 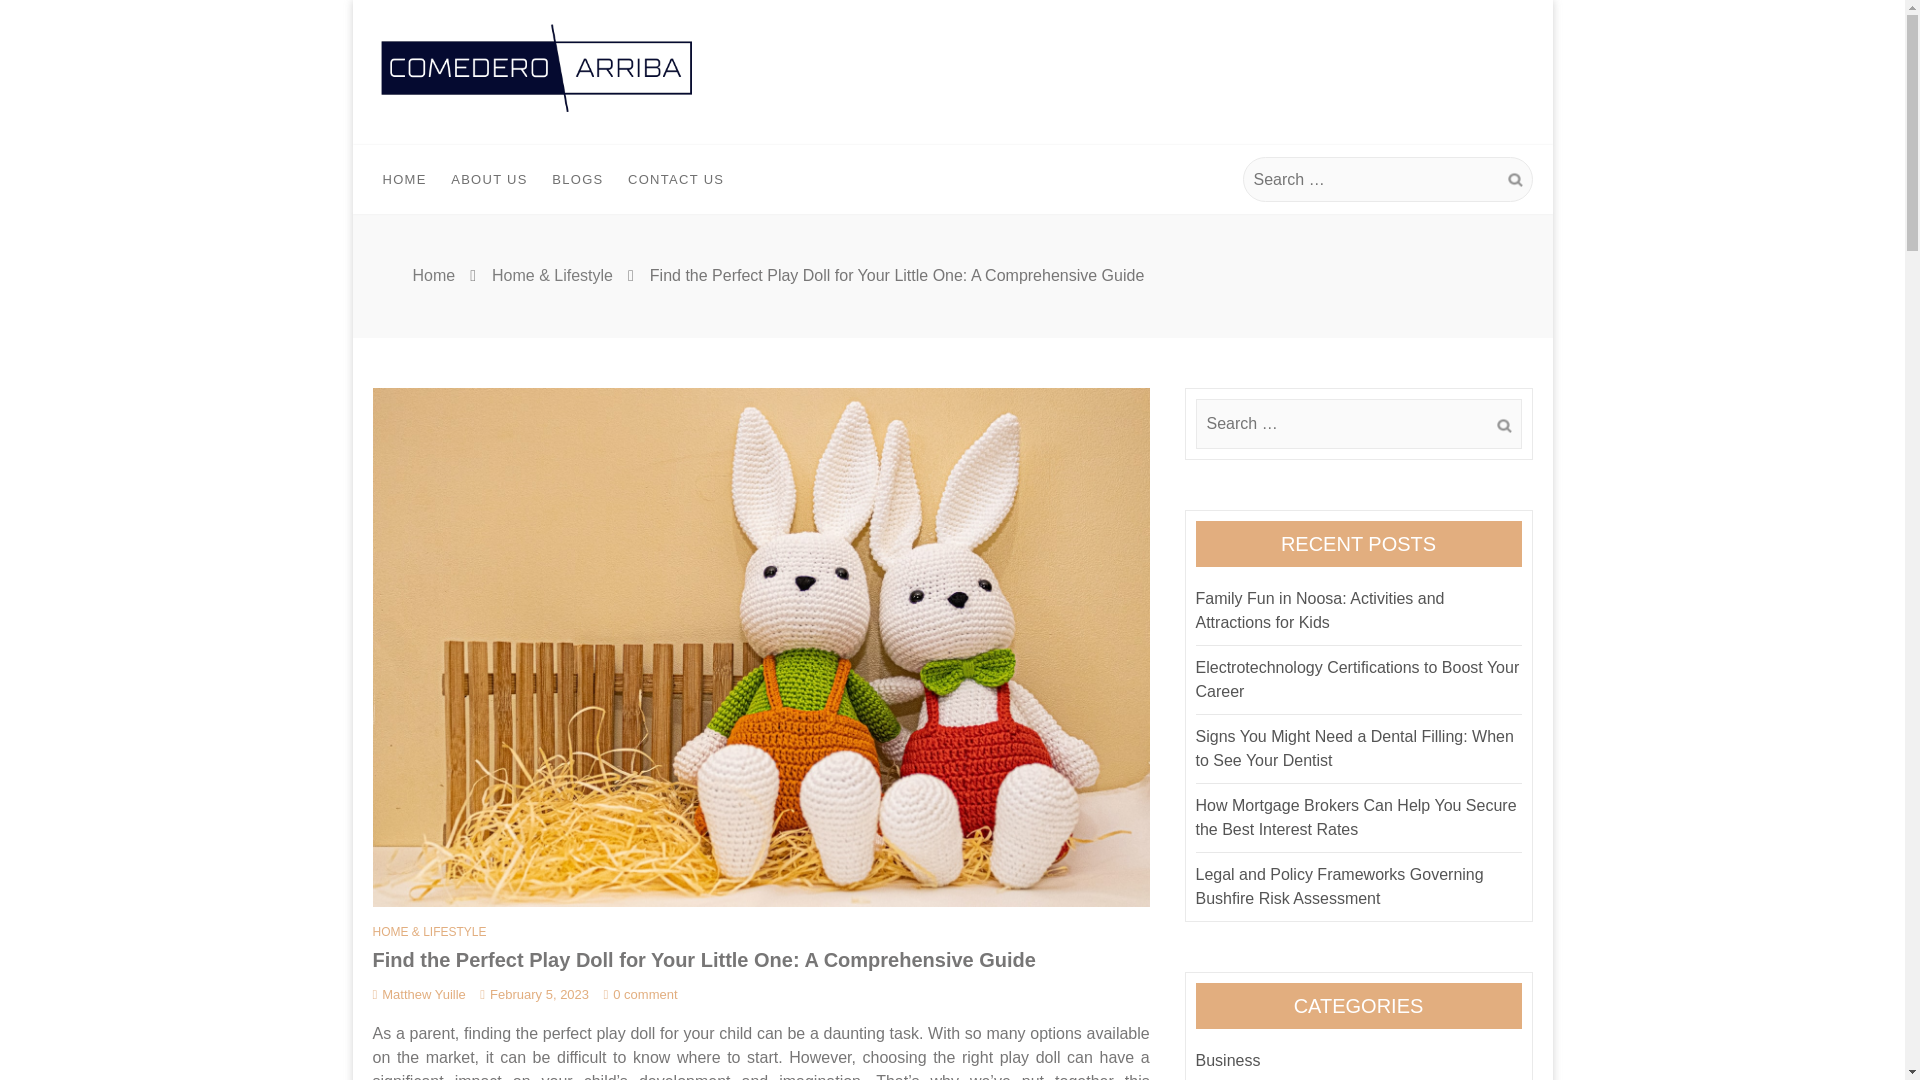 What do you see at coordinates (434, 275) in the screenshot?
I see `Home` at bounding box center [434, 275].